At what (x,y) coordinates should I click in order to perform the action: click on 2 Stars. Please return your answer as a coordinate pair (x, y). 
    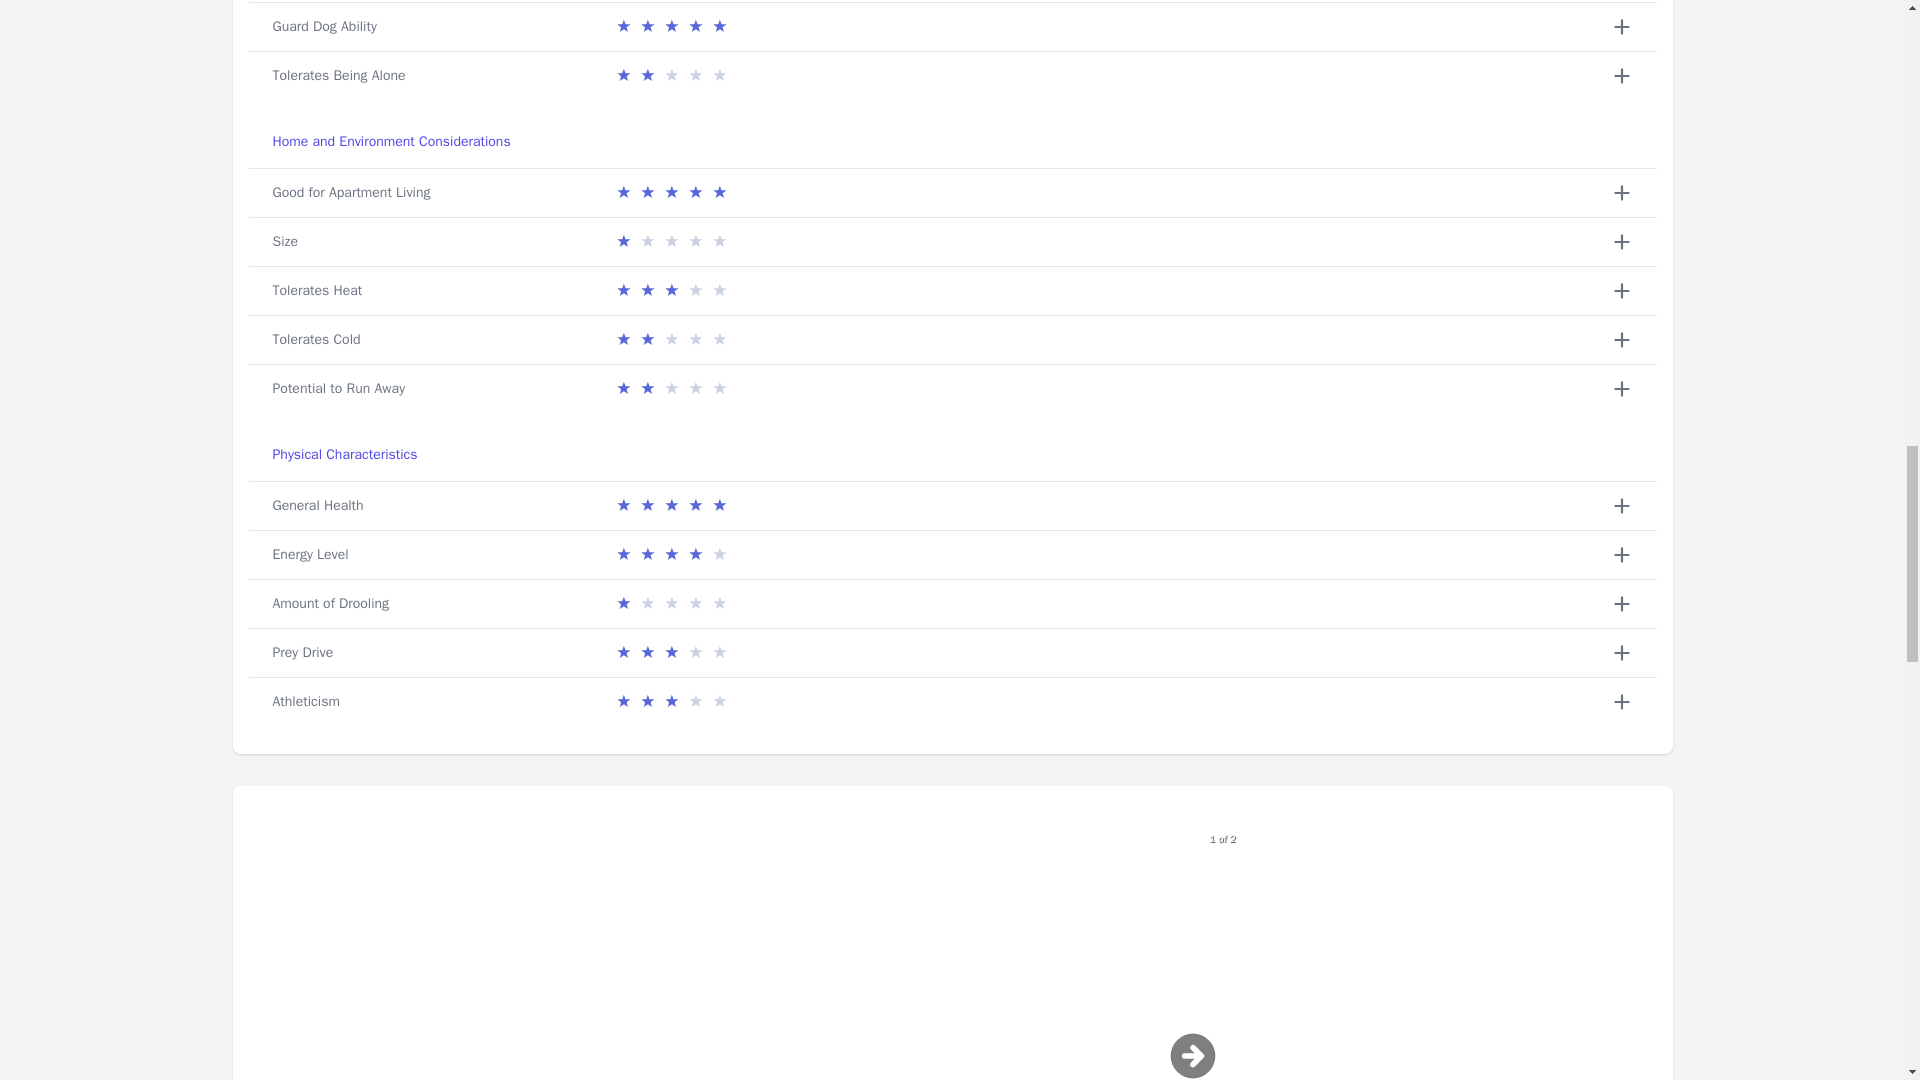
    Looking at the image, I should click on (670, 388).